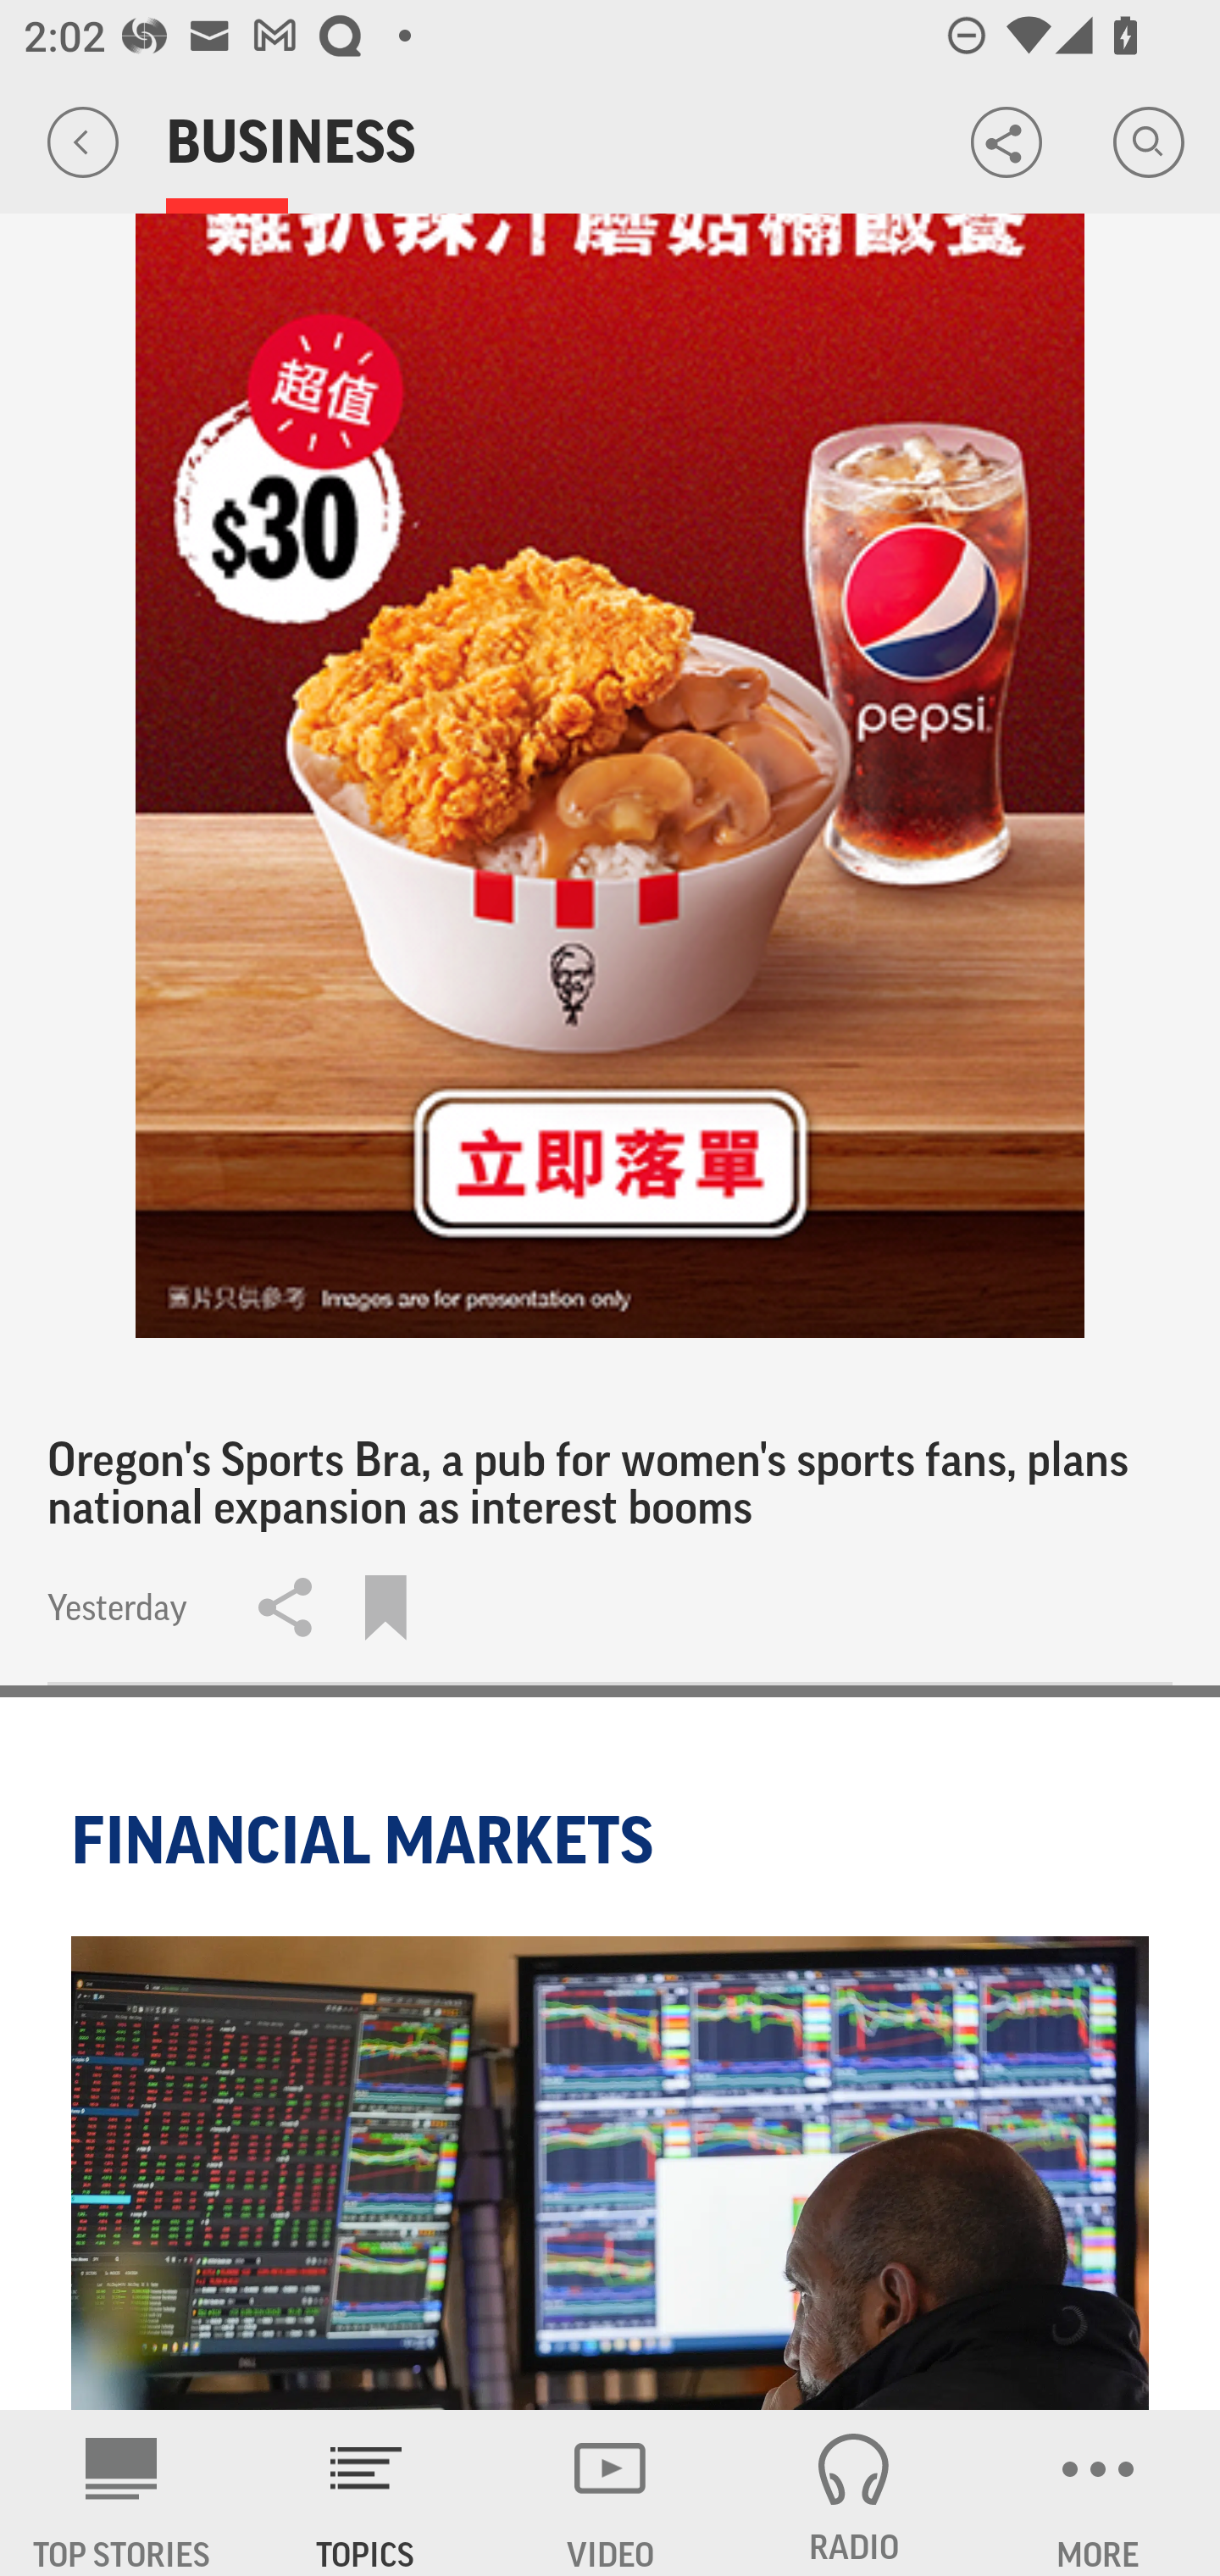 The height and width of the screenshot is (2576, 1220). What do you see at coordinates (122, 2493) in the screenshot?
I see `AP News TOP STORIES` at bounding box center [122, 2493].